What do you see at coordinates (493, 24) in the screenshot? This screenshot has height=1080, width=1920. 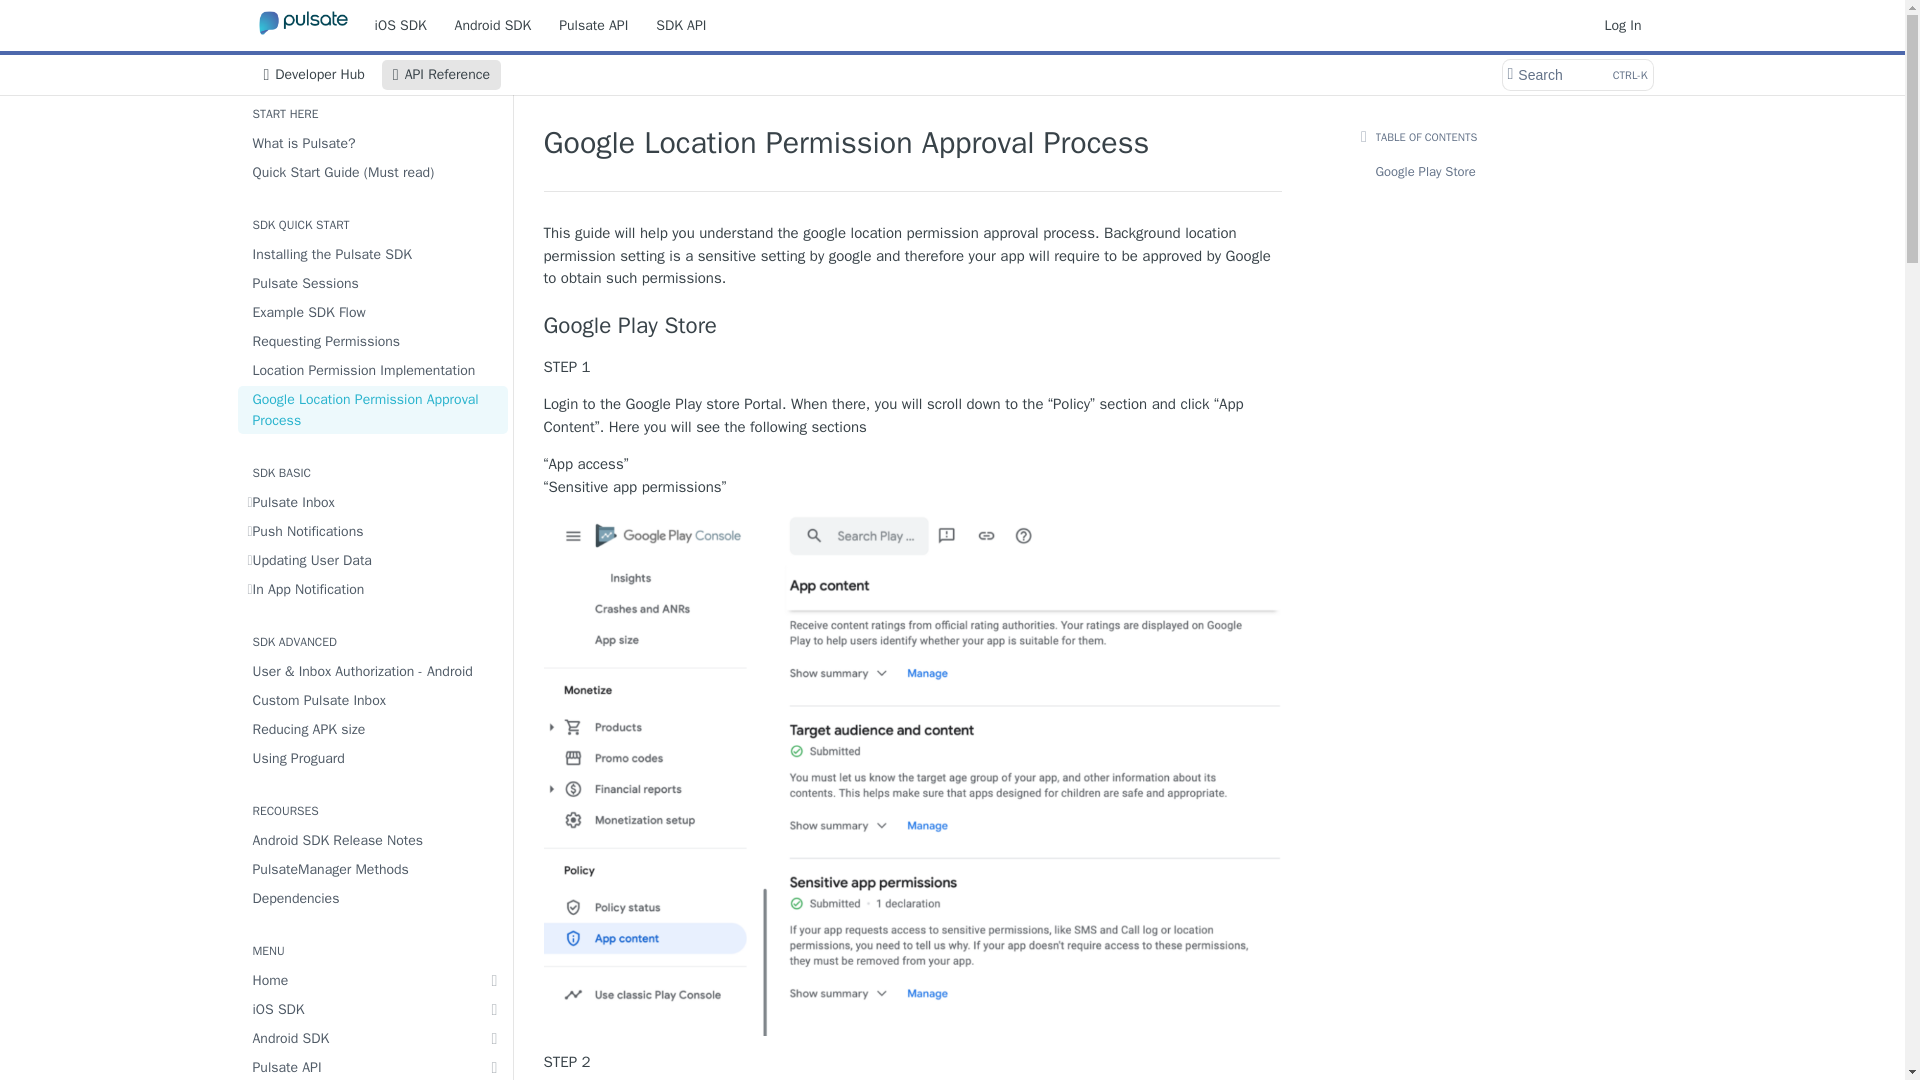 I see `Android SDK` at bounding box center [493, 24].